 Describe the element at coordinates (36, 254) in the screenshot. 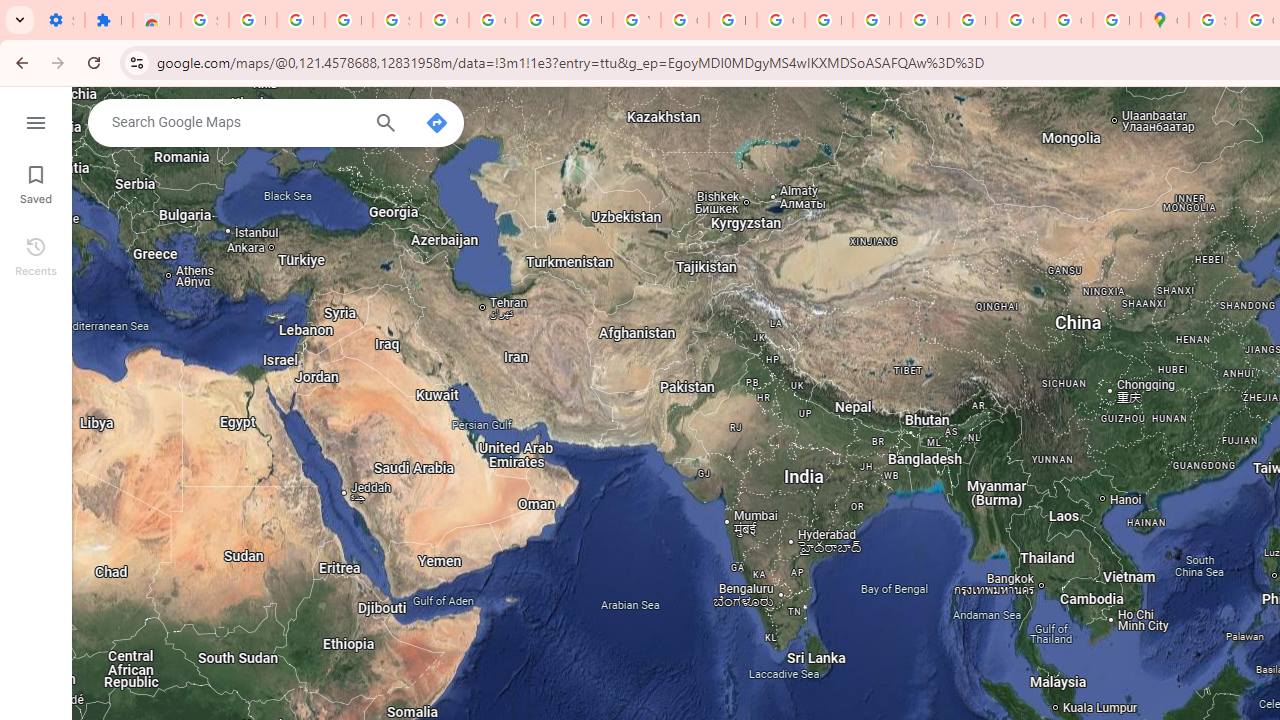

I see `Recents` at that location.